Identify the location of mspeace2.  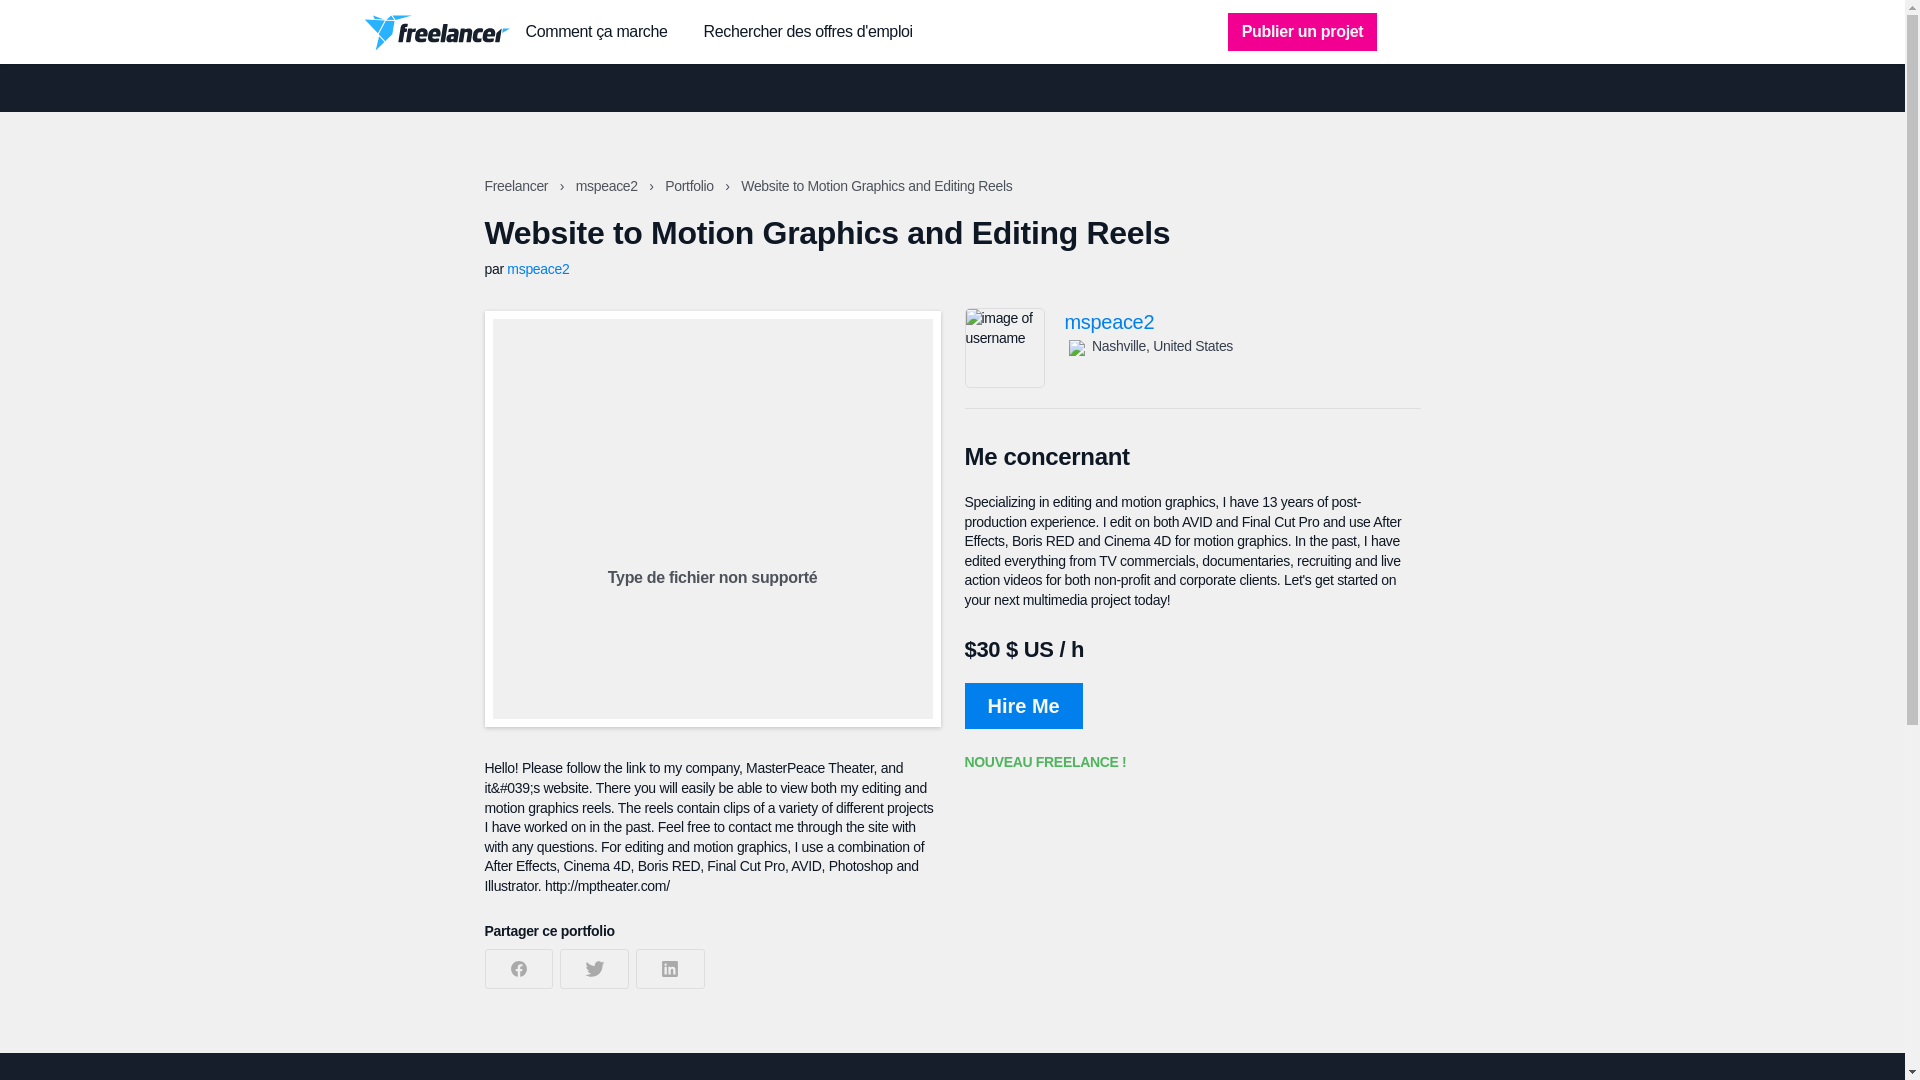
(1242, 322).